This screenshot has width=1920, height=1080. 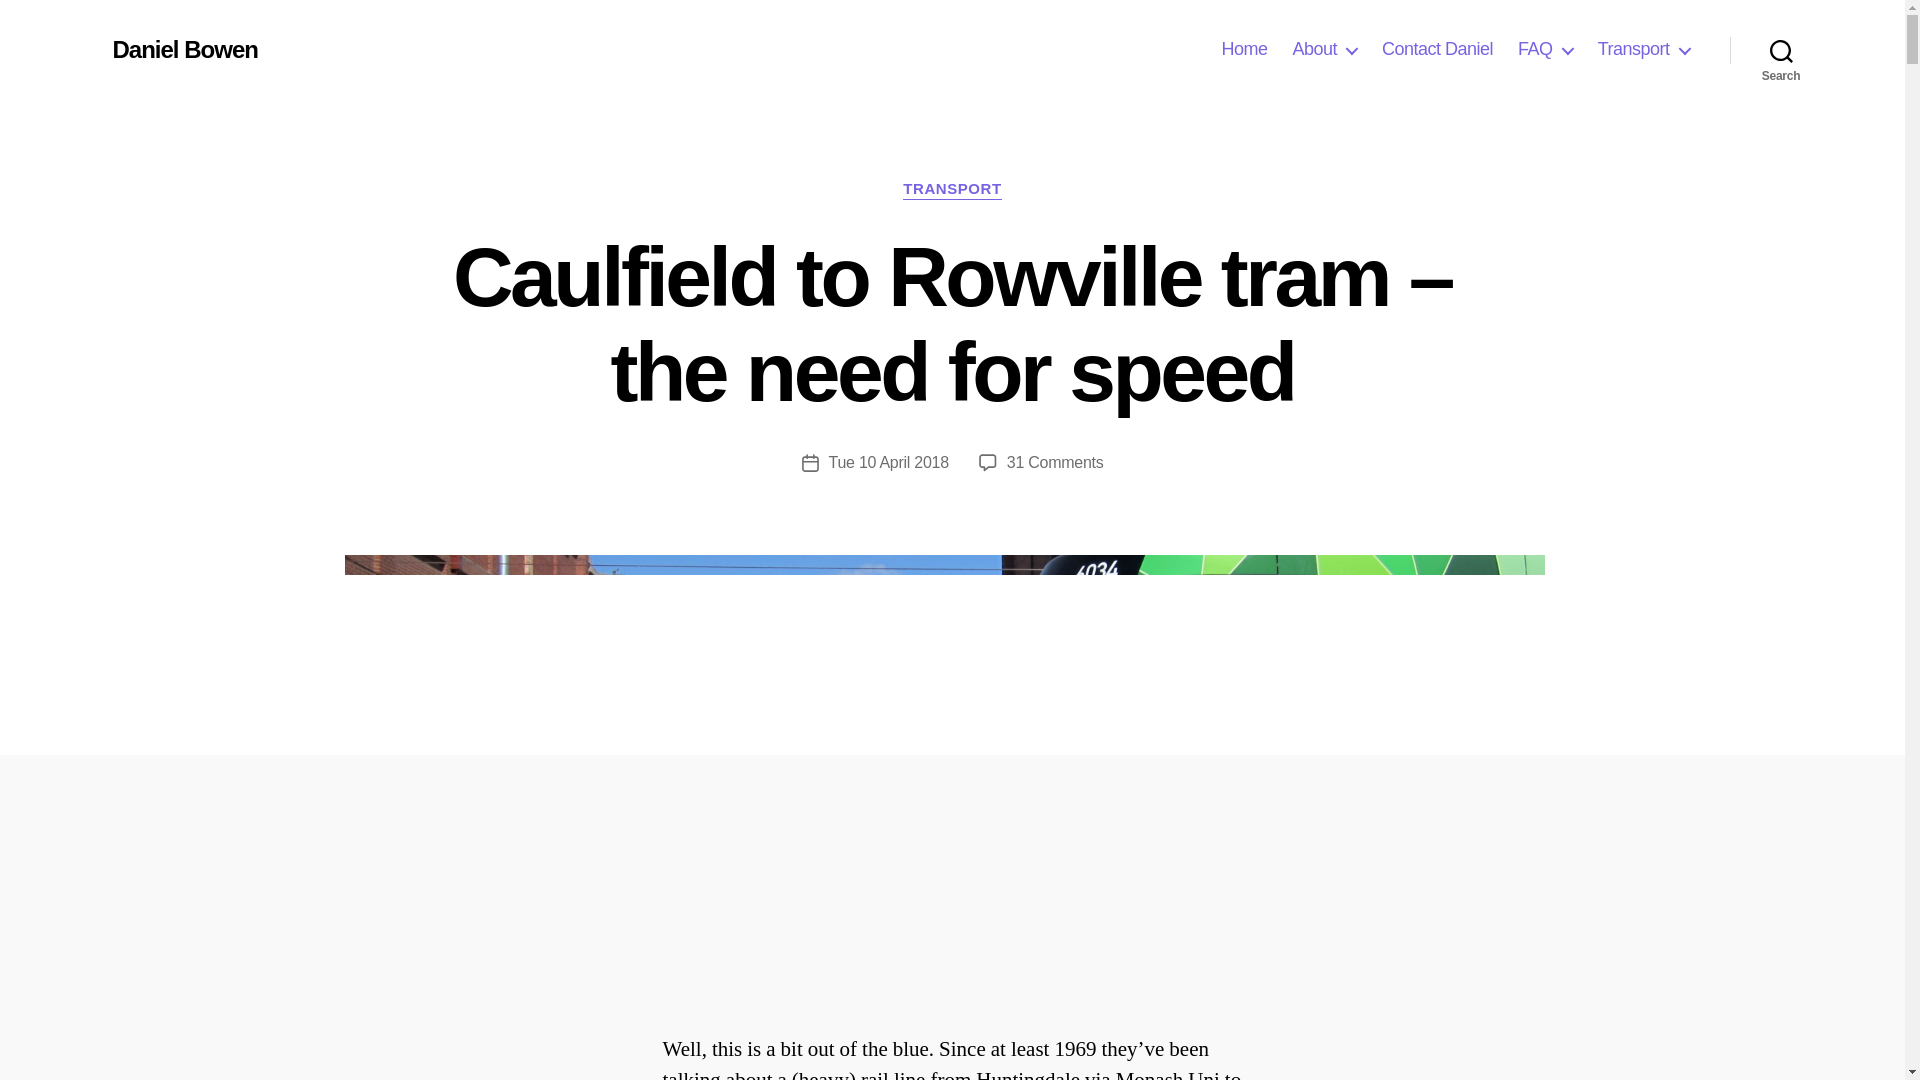 What do you see at coordinates (1324, 49) in the screenshot?
I see `About` at bounding box center [1324, 49].